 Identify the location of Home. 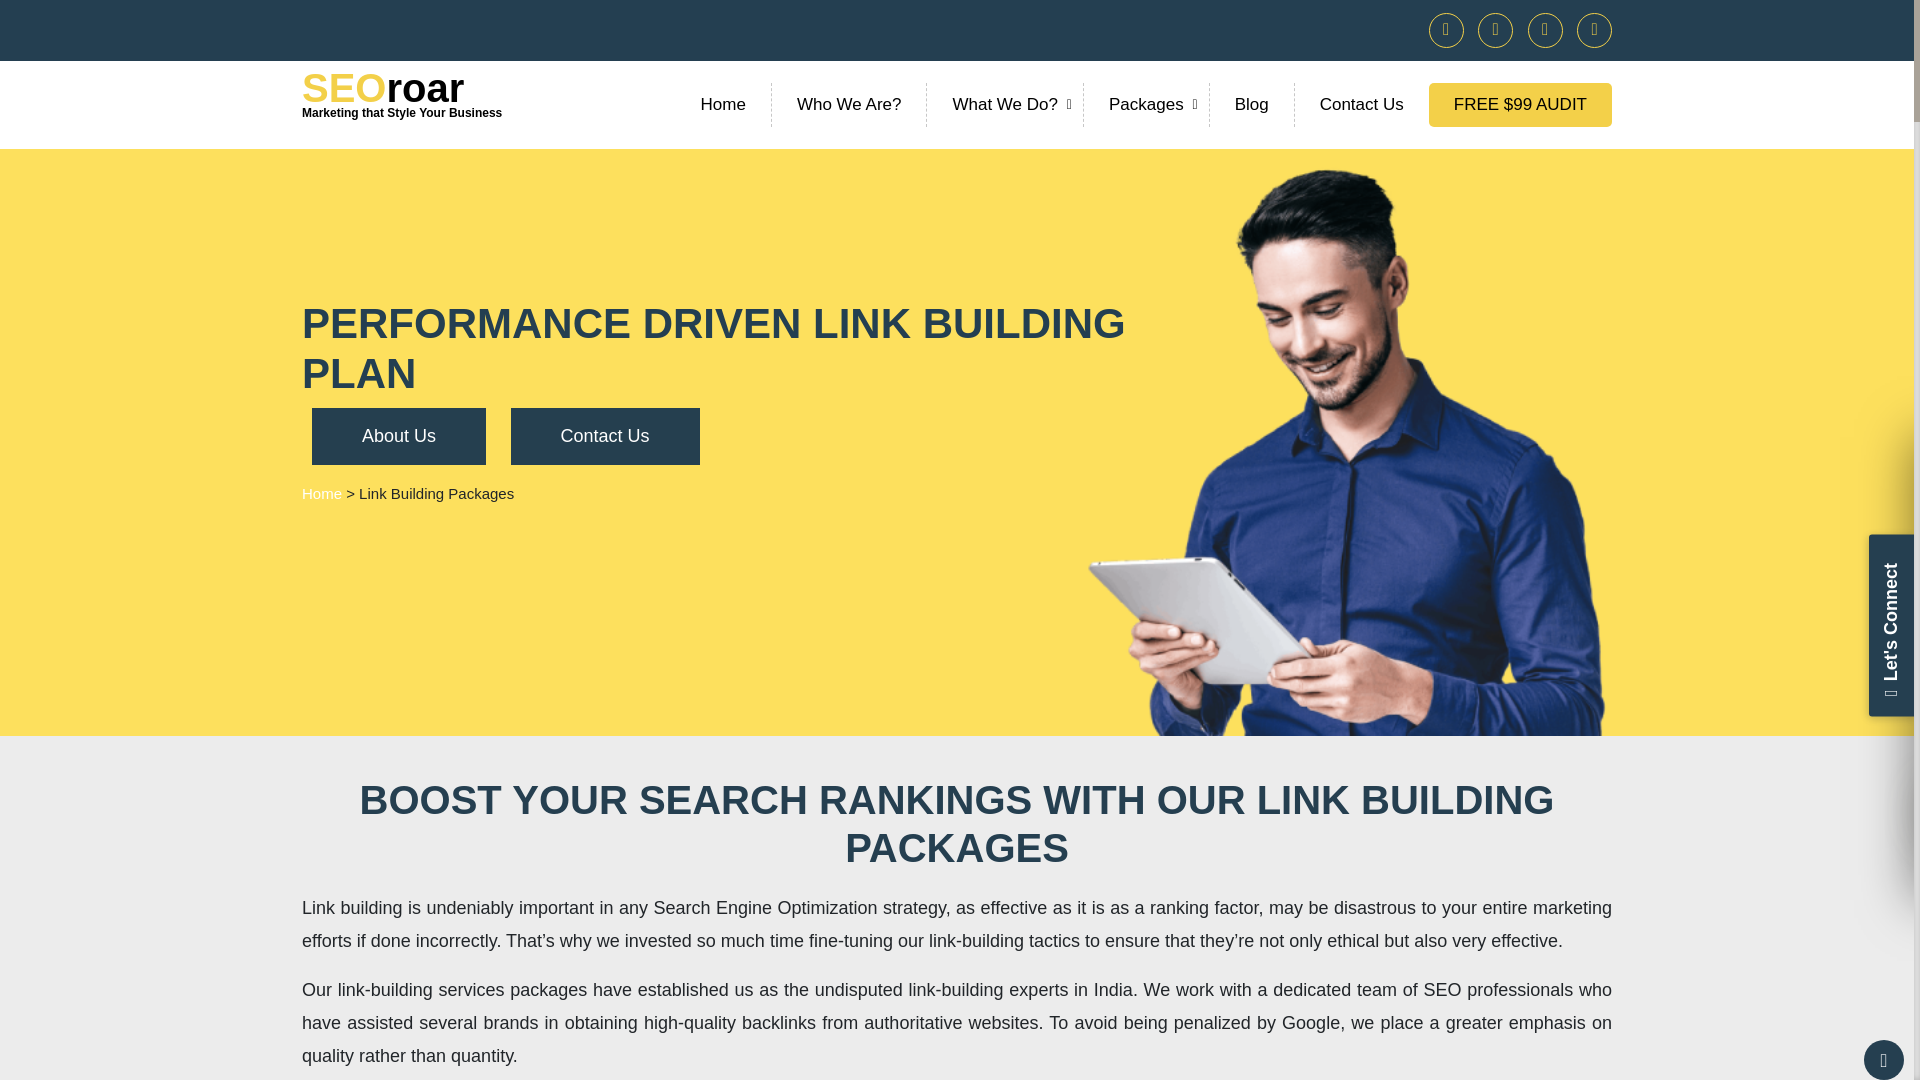
(604, 436).